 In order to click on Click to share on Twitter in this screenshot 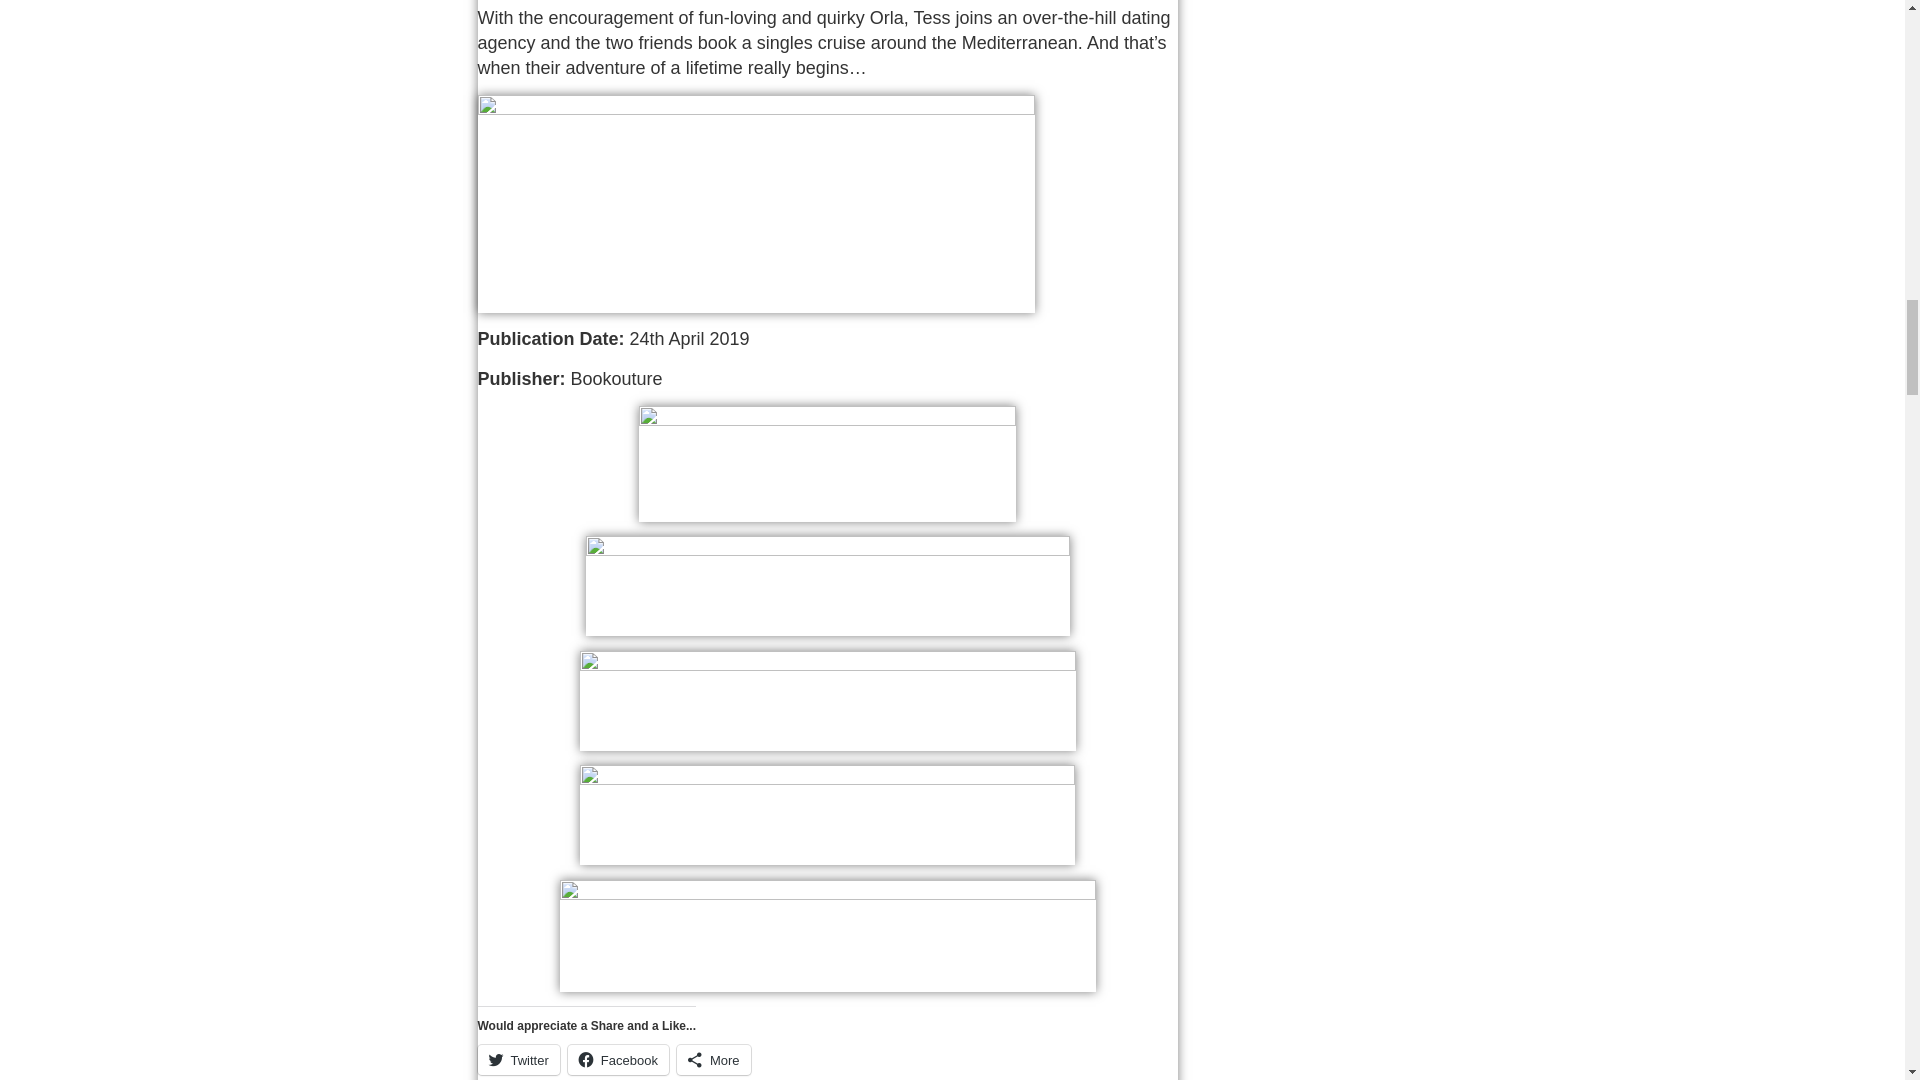, I will do `click(519, 1060)`.